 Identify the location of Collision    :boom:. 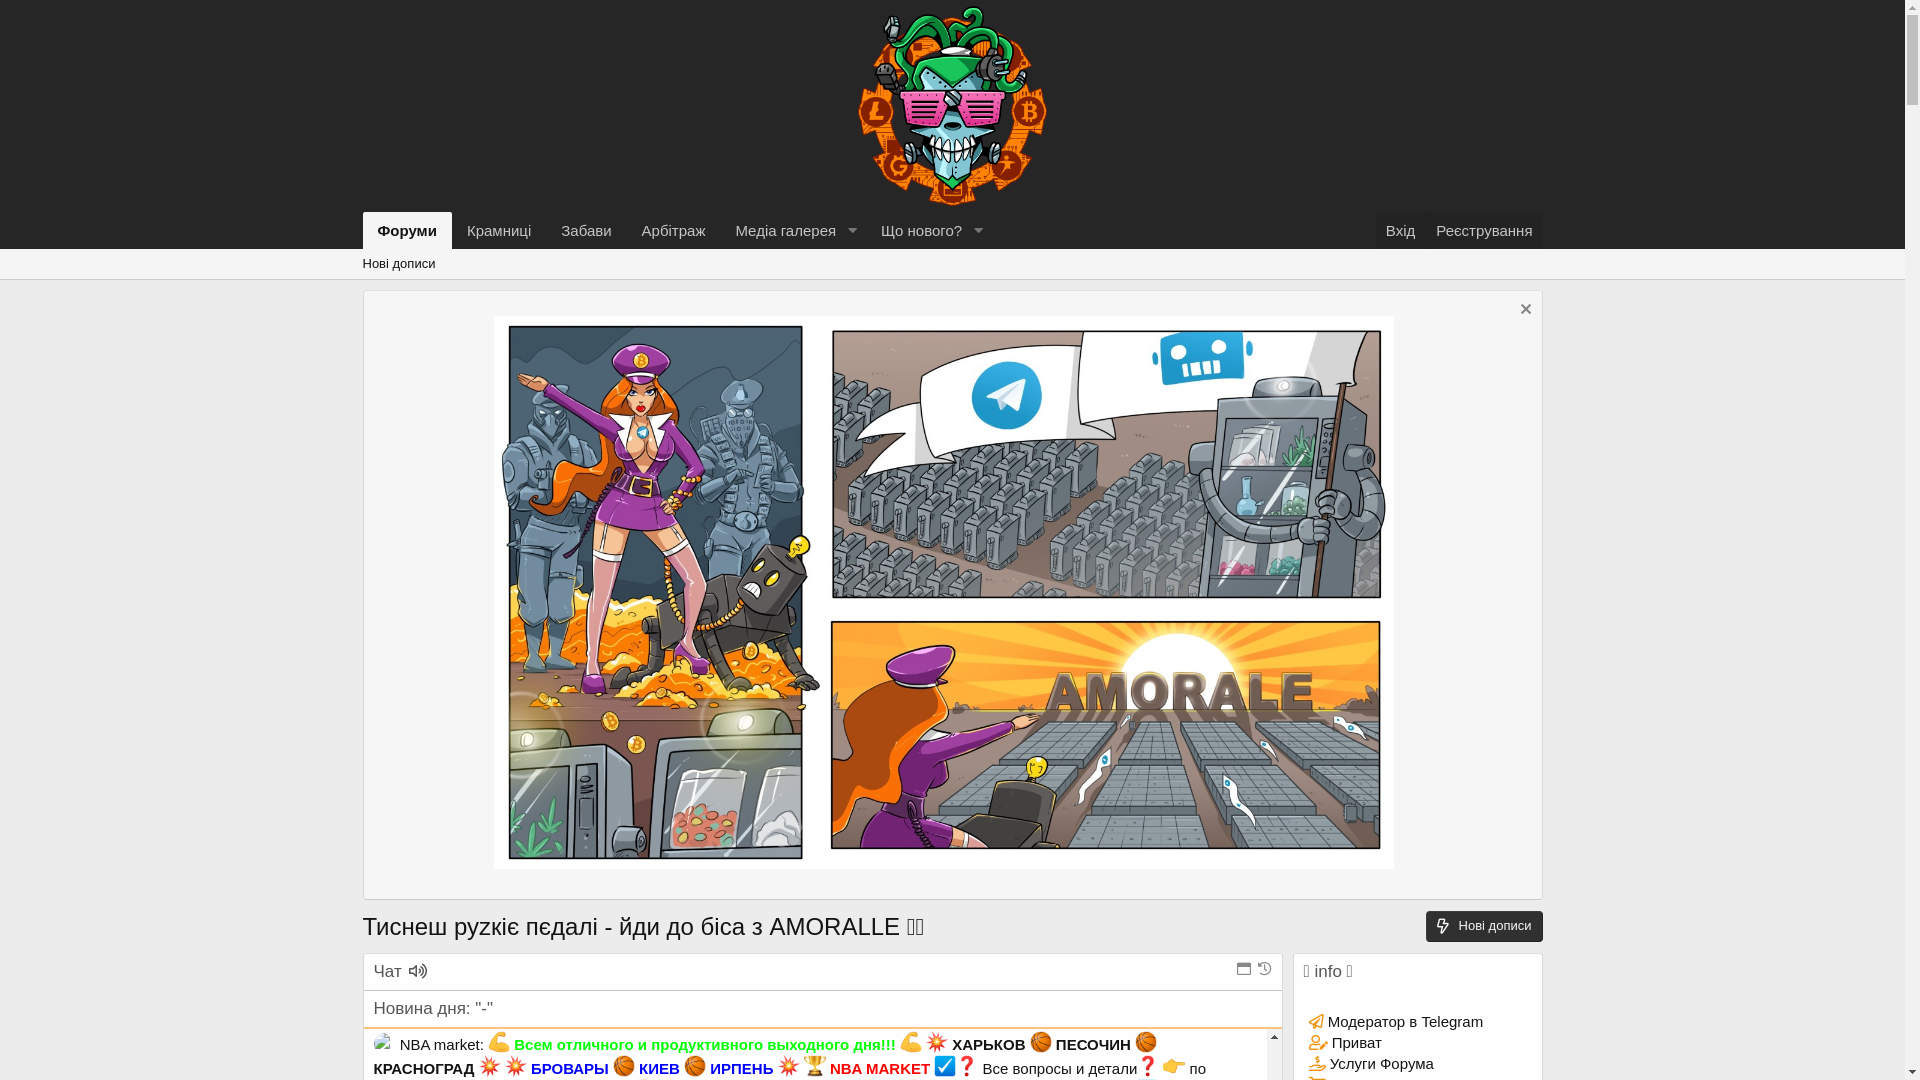
(937, 1042).